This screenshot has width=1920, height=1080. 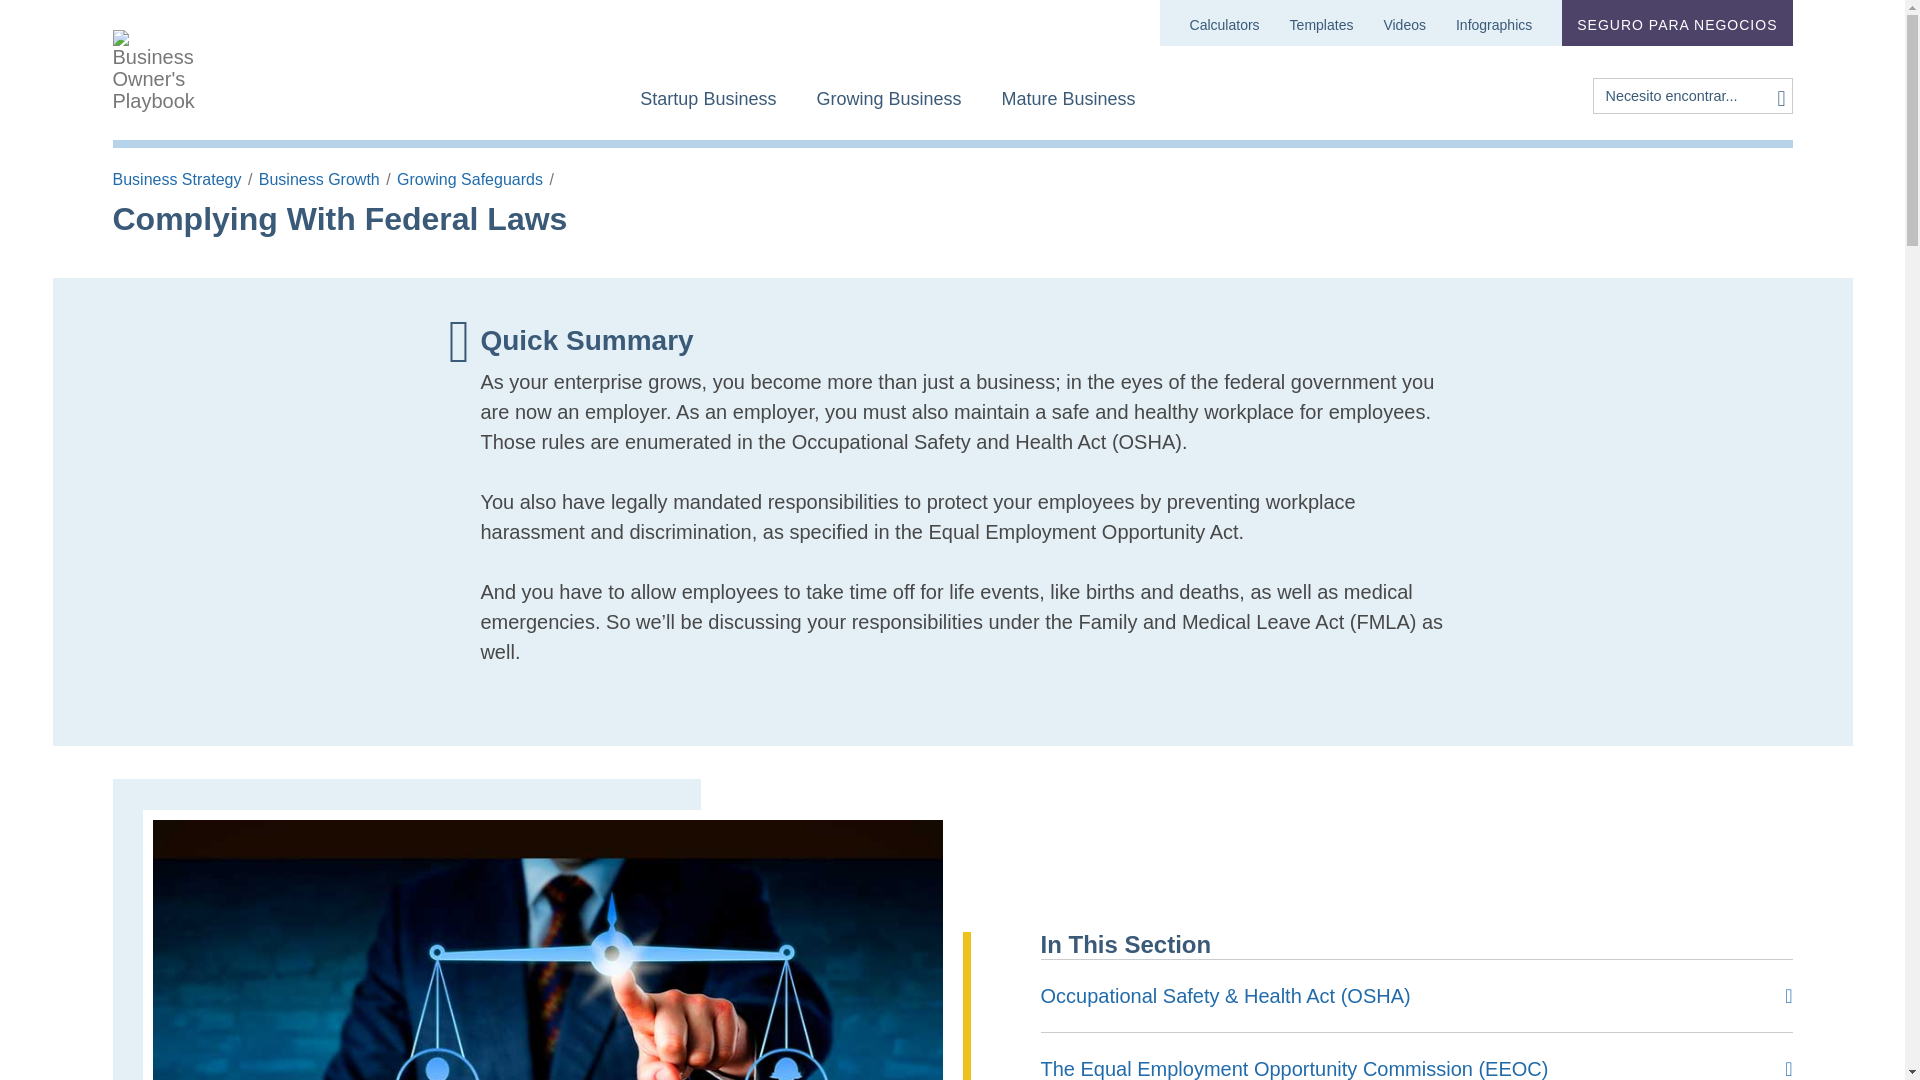 I want to click on Templates, so click(x=888, y=108).